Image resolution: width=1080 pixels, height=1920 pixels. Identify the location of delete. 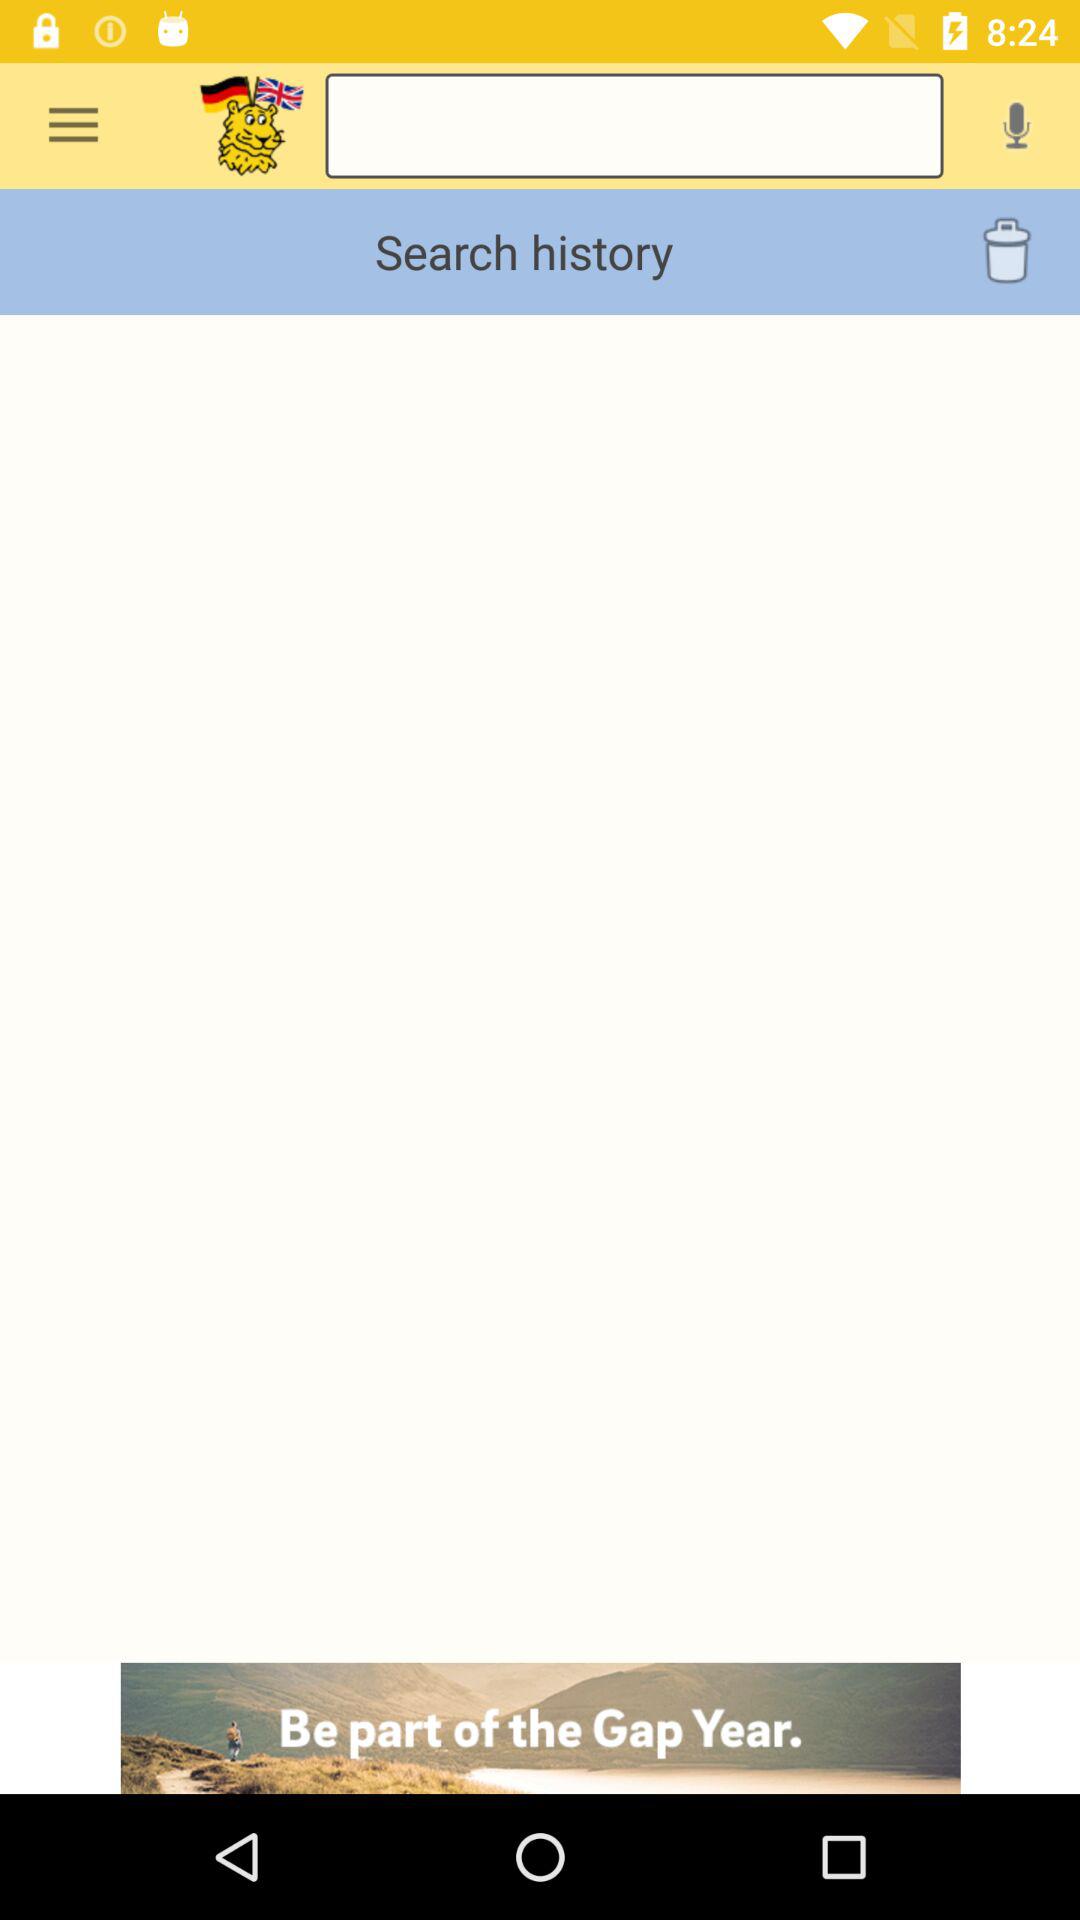
(1006, 252).